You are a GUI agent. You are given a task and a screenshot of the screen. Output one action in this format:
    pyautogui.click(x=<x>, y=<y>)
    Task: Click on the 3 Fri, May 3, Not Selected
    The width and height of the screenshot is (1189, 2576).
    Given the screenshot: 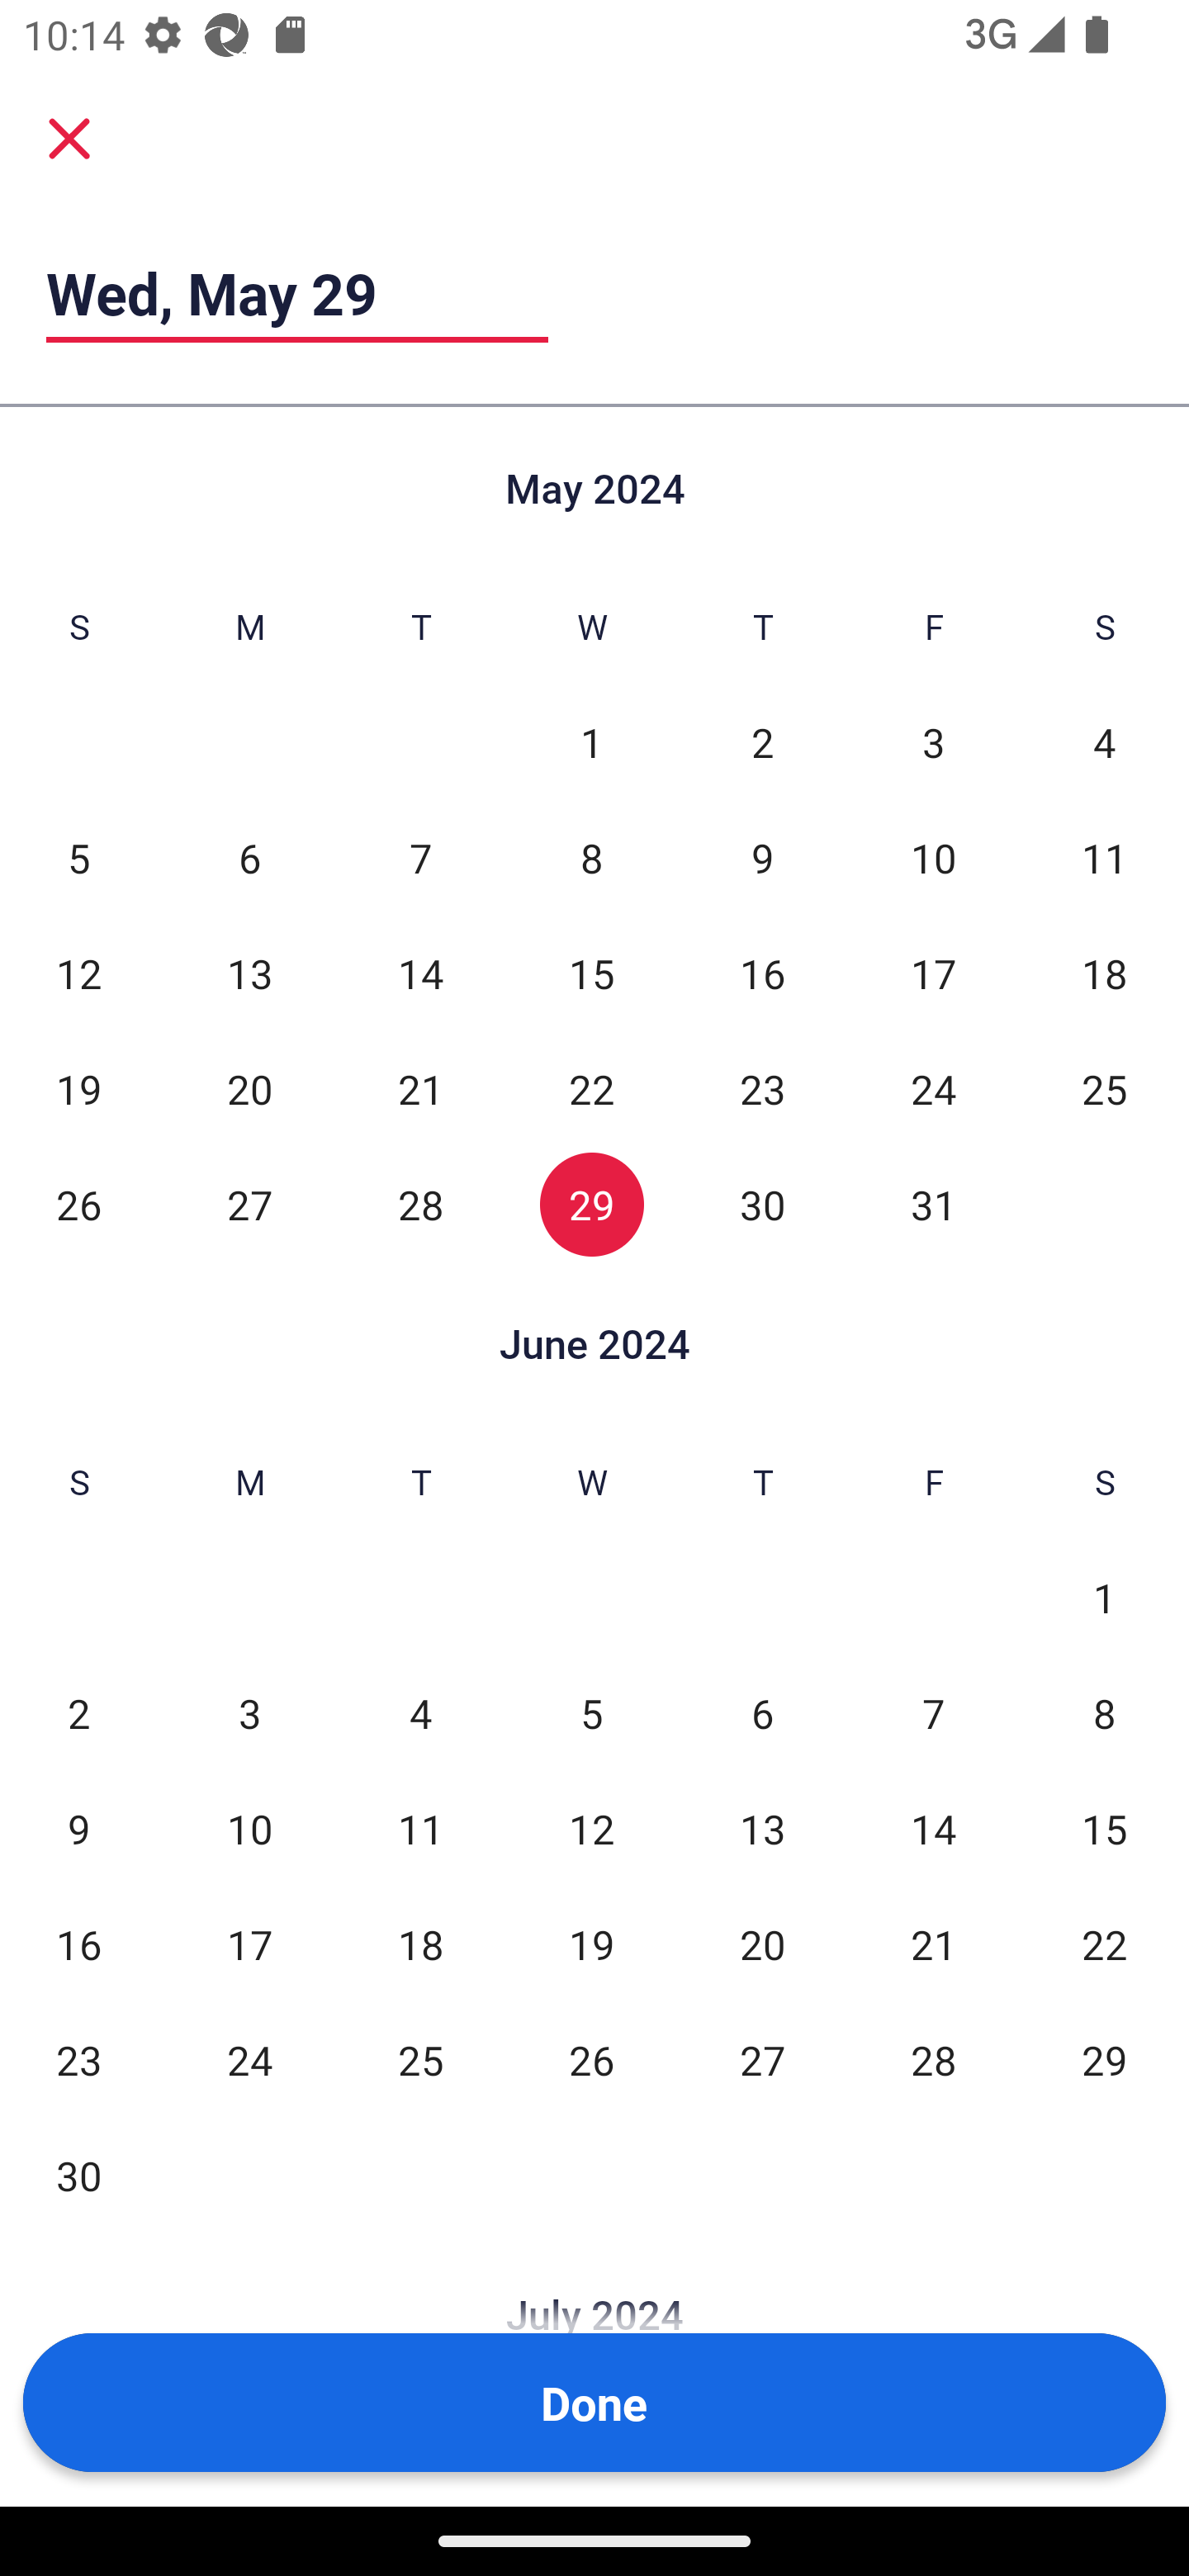 What is the action you would take?
    pyautogui.click(x=933, y=743)
    